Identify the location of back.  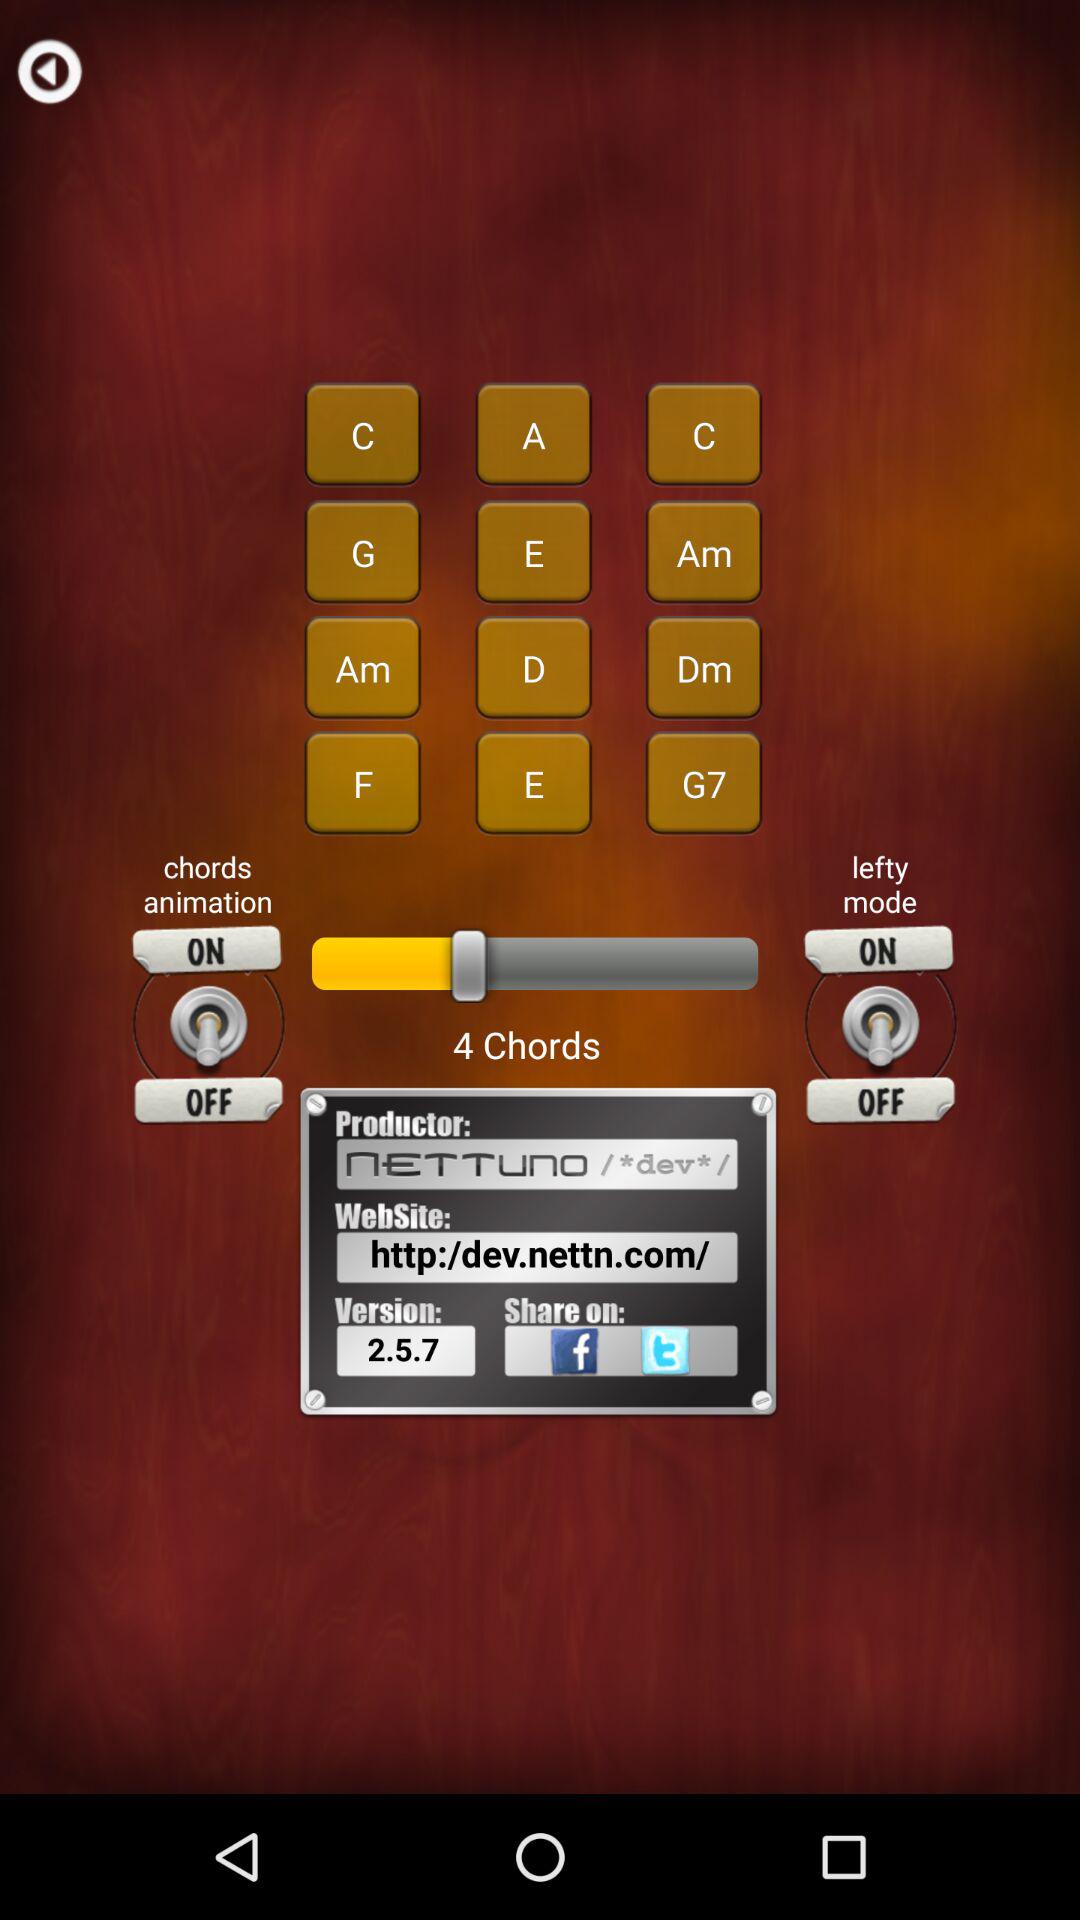
(50, 70).